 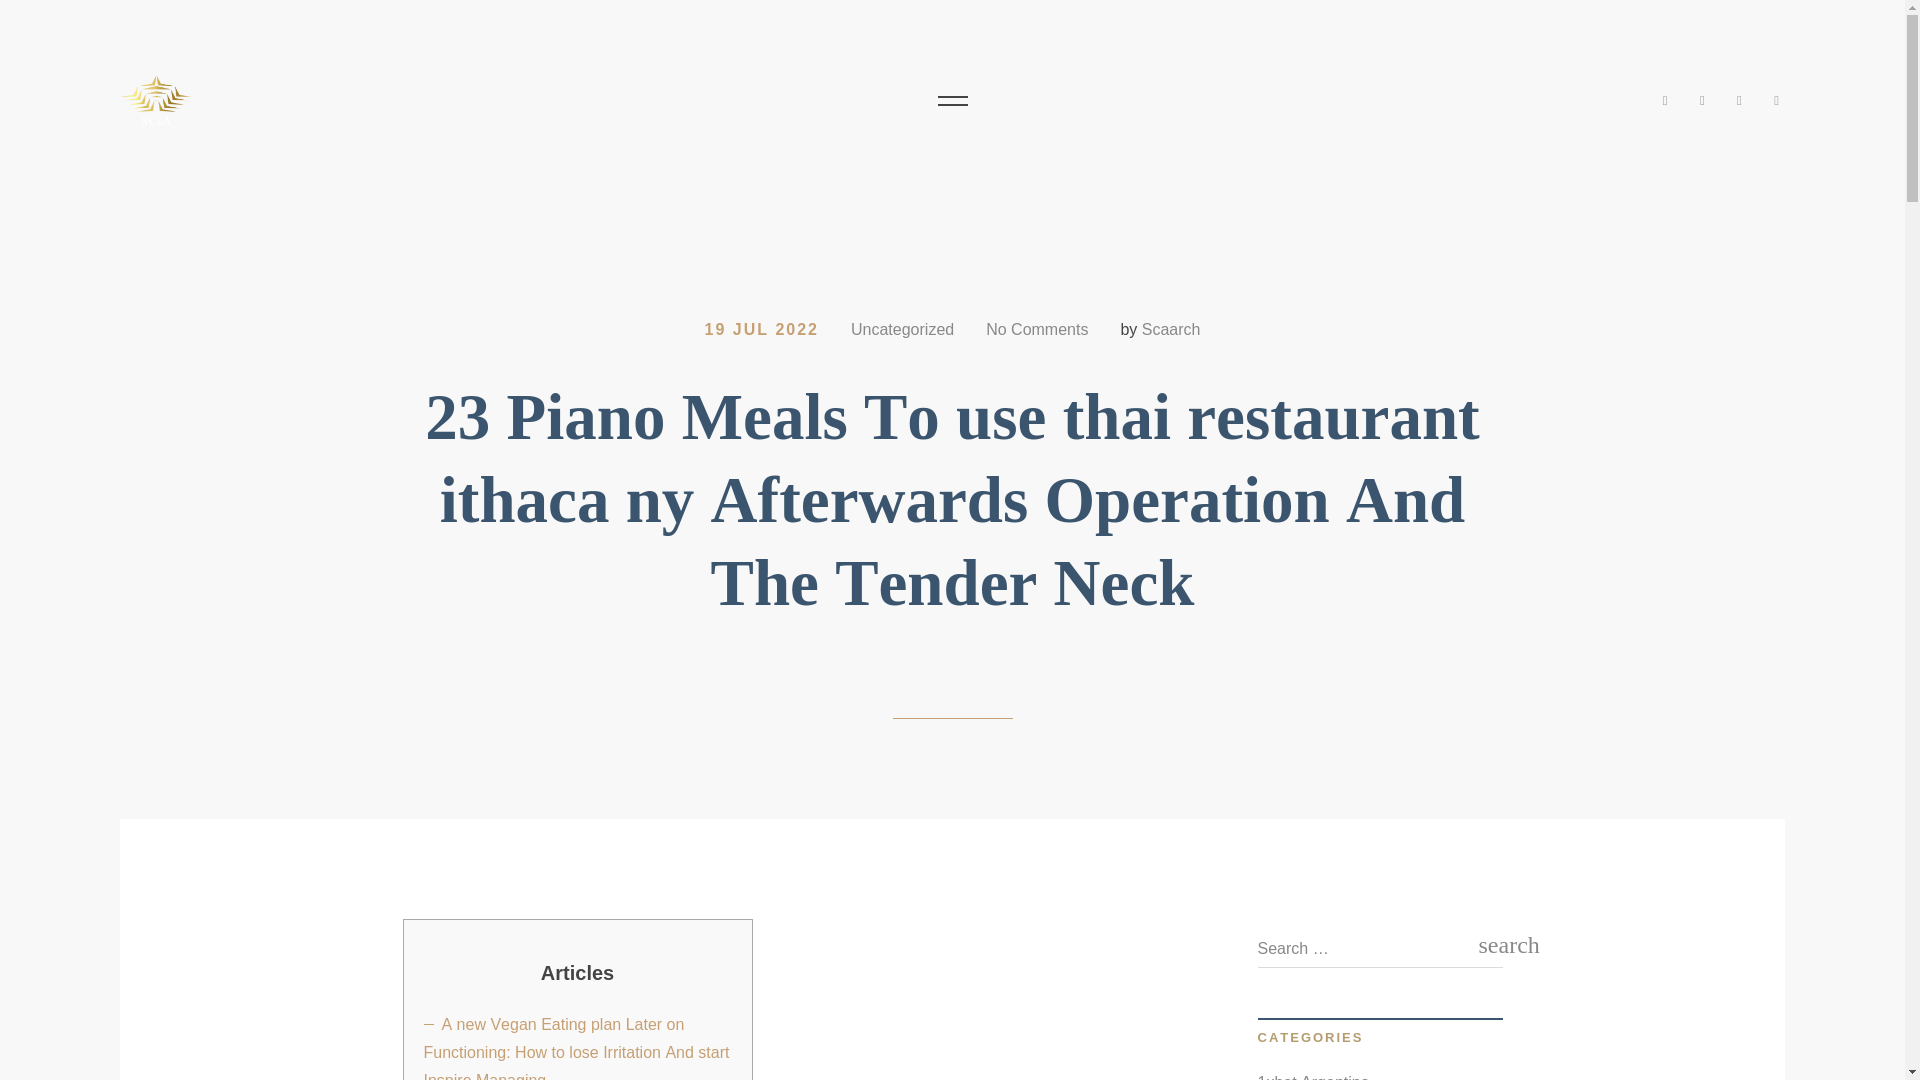 What do you see at coordinates (762, 329) in the screenshot?
I see `19 JUL 2022` at bounding box center [762, 329].